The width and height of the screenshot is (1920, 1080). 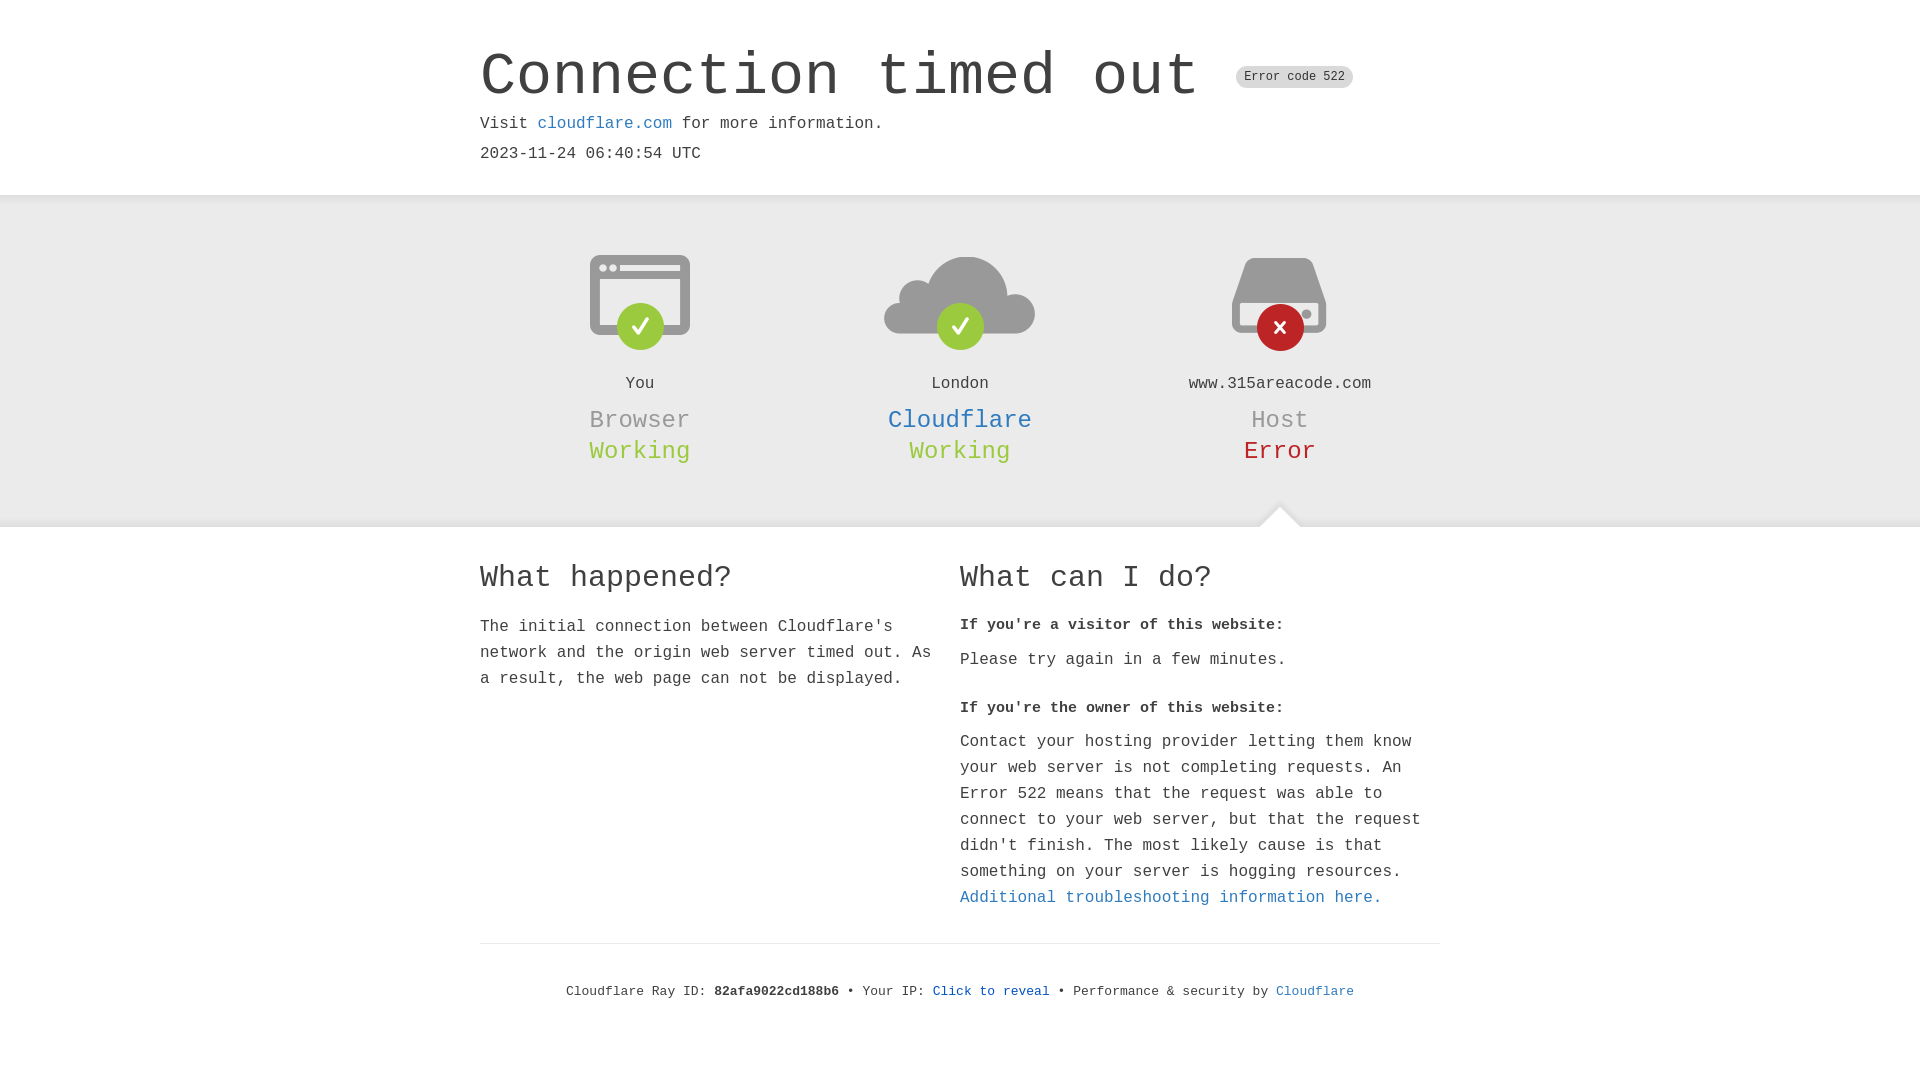 What do you see at coordinates (1171, 898) in the screenshot?
I see `Additional troubleshooting information here.` at bounding box center [1171, 898].